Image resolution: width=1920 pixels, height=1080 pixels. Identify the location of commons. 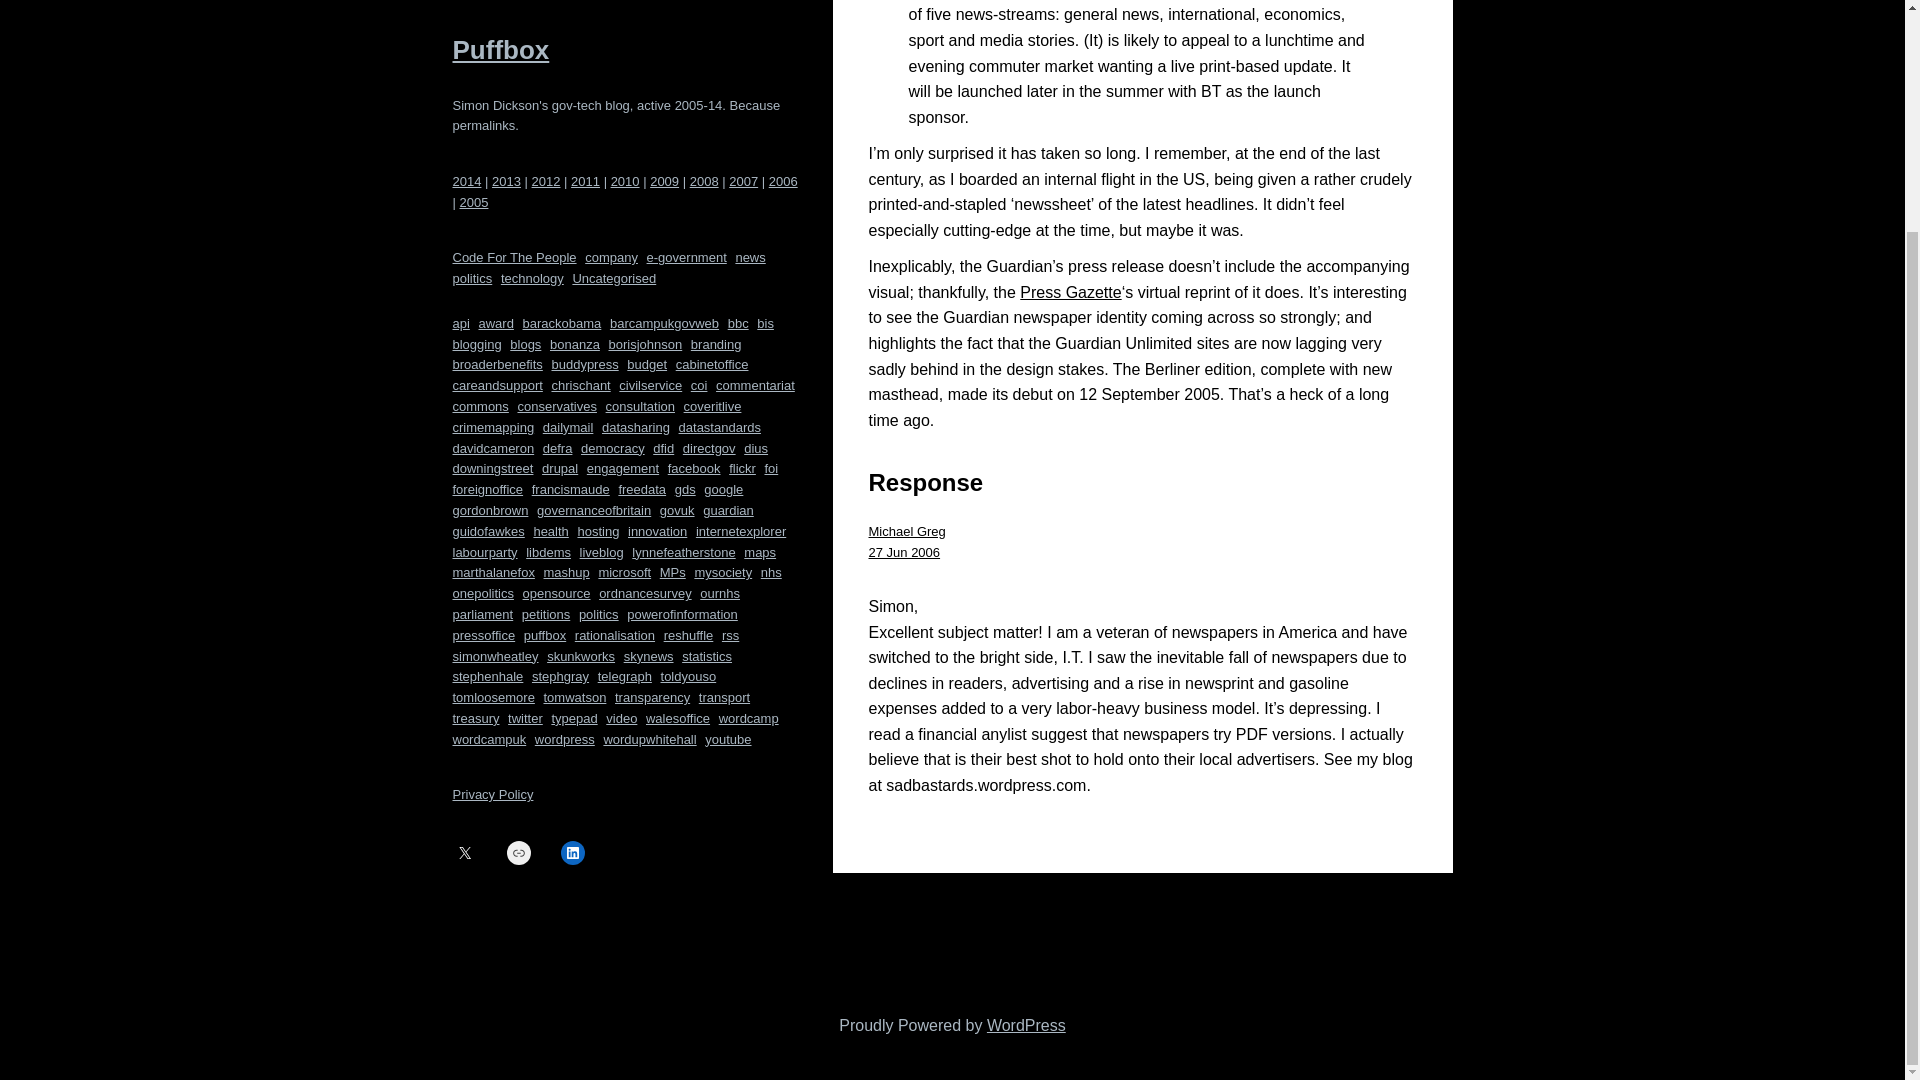
(480, 126).